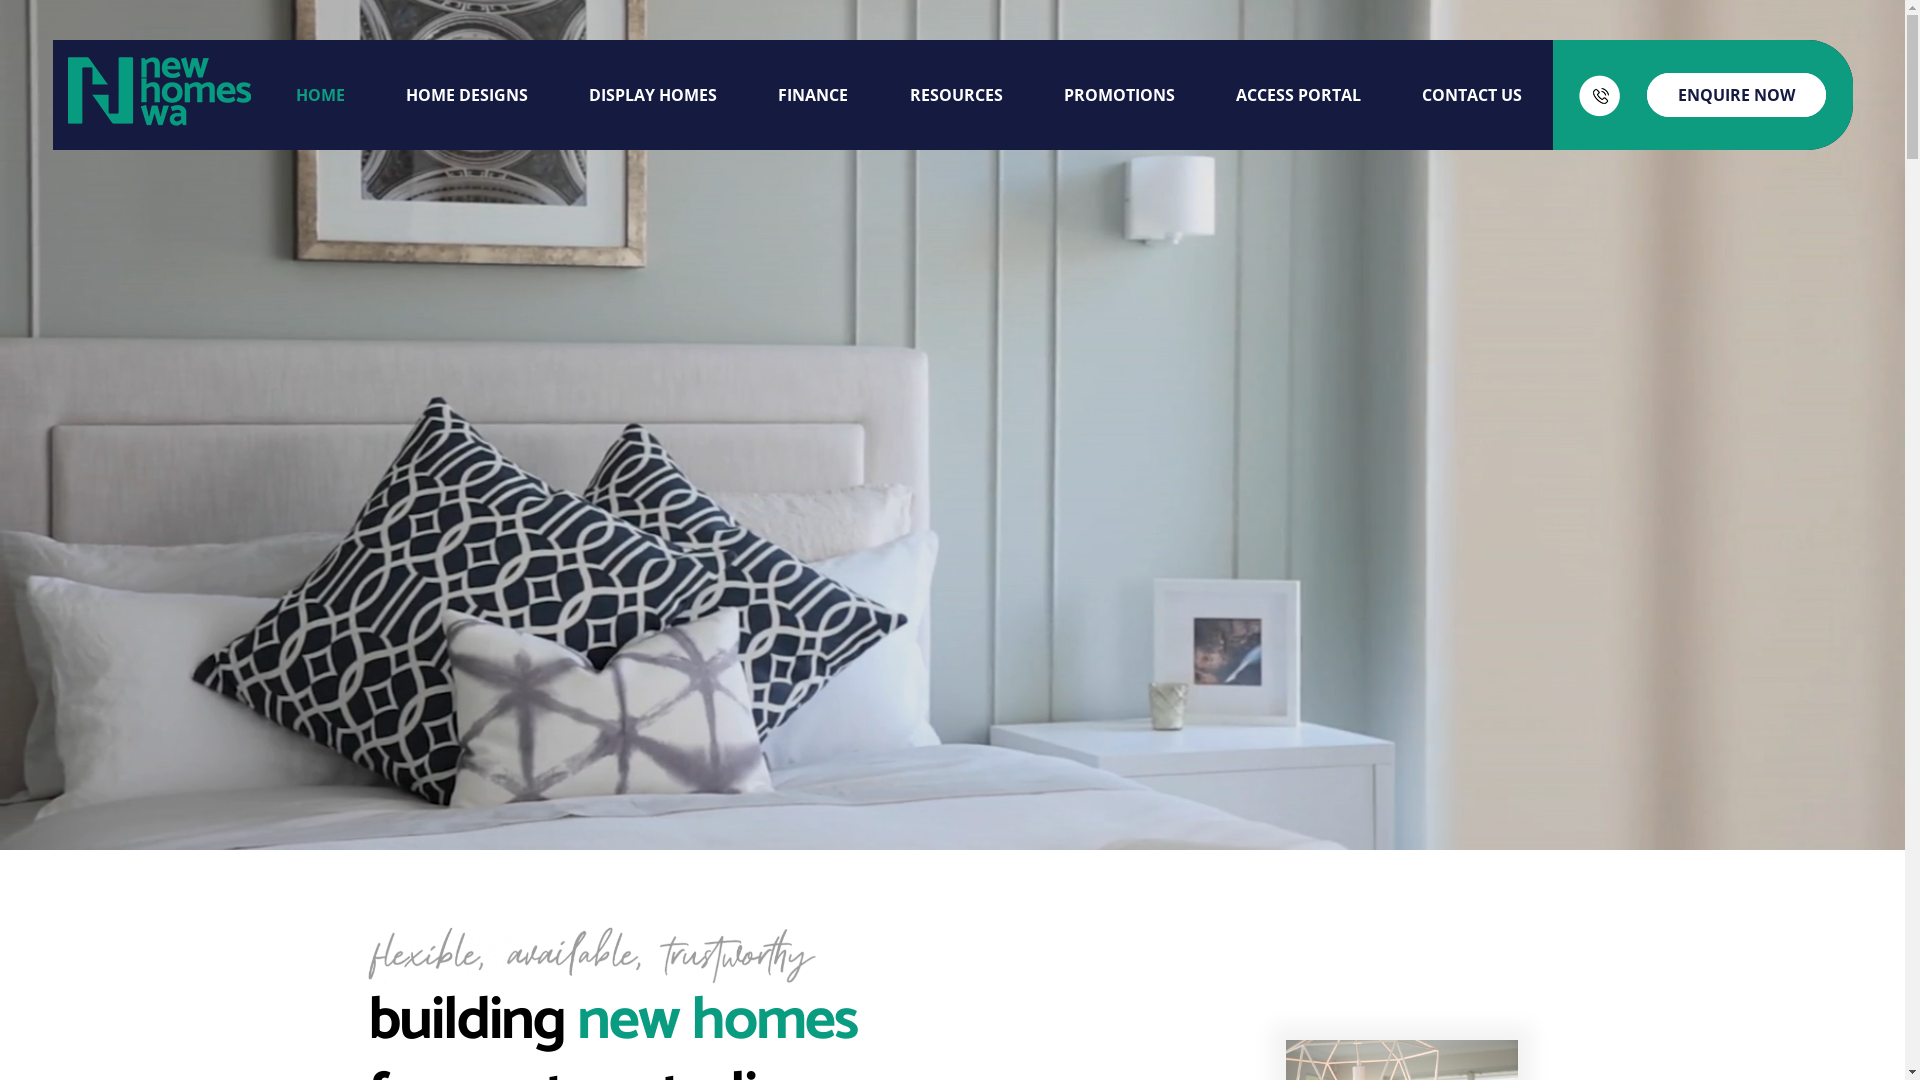 The width and height of the screenshot is (1920, 1080). I want to click on PROMOTIONS, so click(1120, 95).